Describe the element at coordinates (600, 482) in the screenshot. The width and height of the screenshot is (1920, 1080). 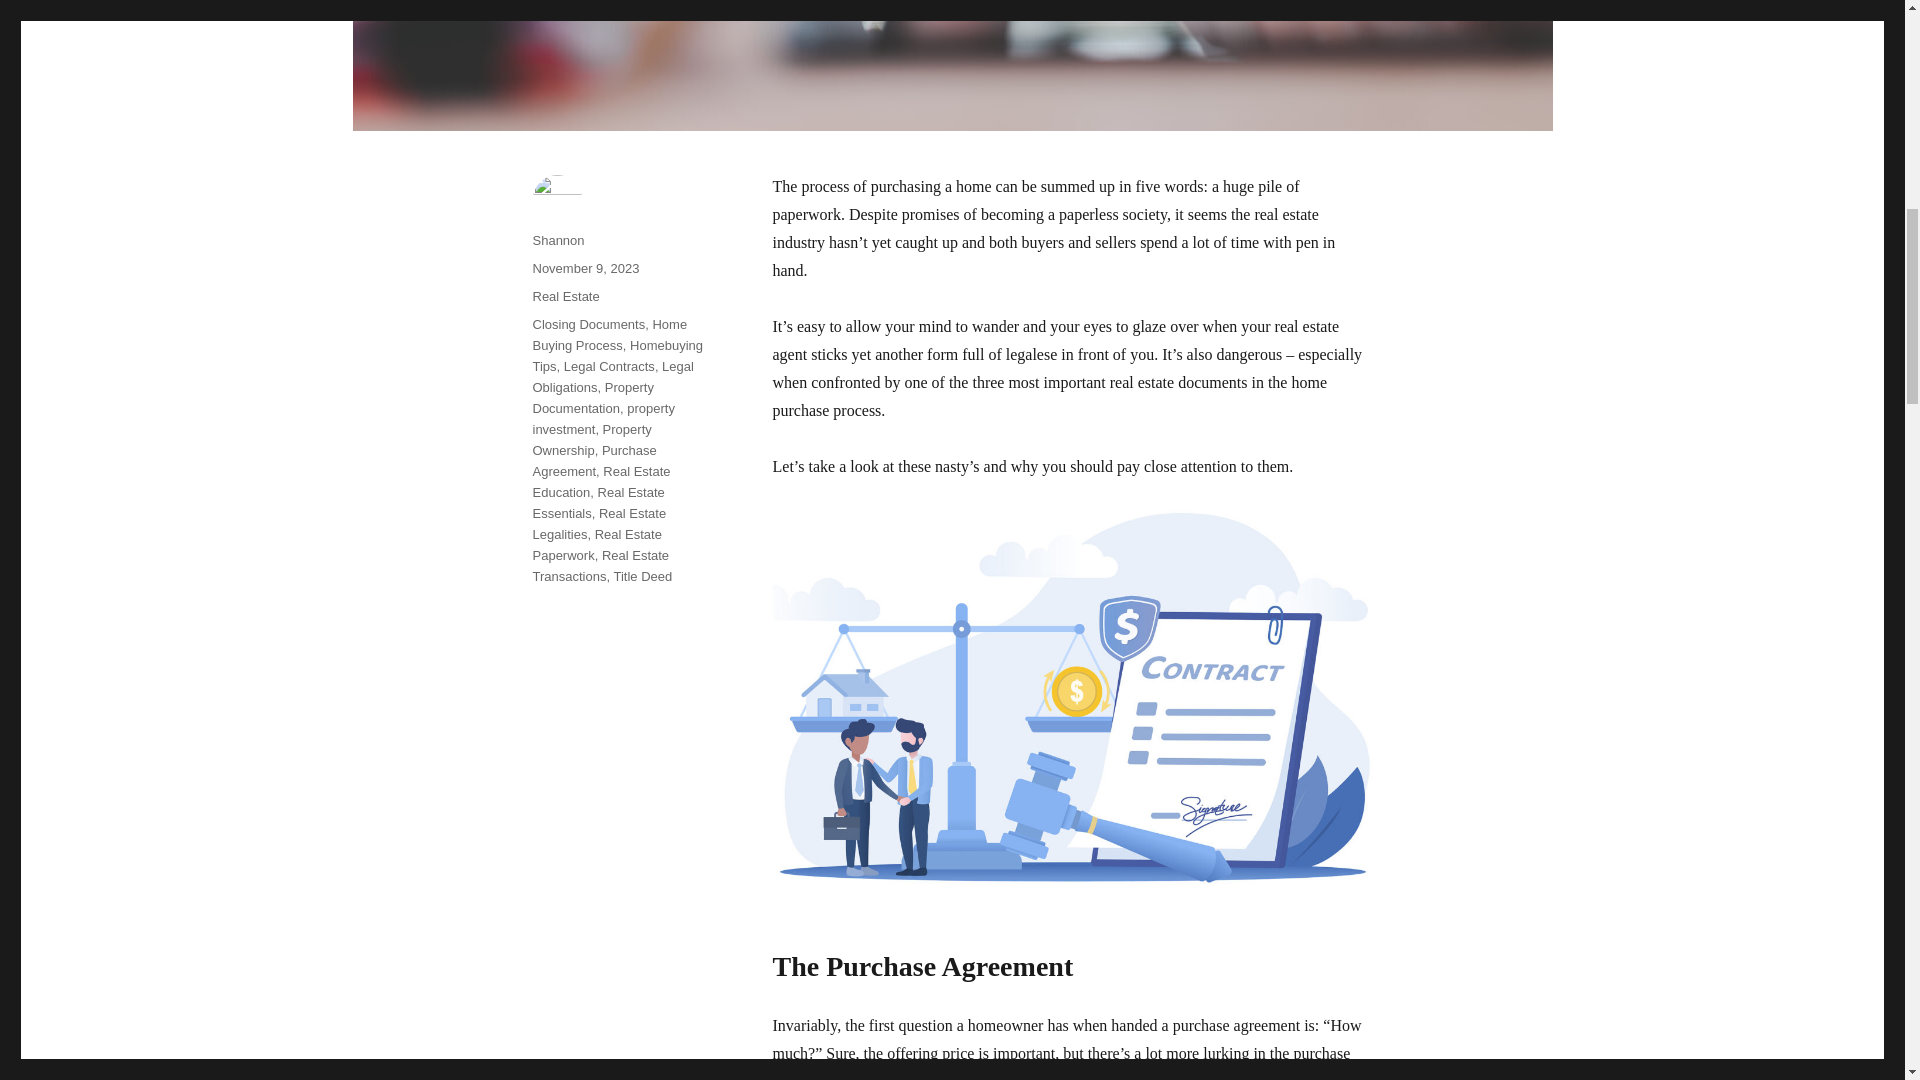
I see `Real Estate Education` at that location.